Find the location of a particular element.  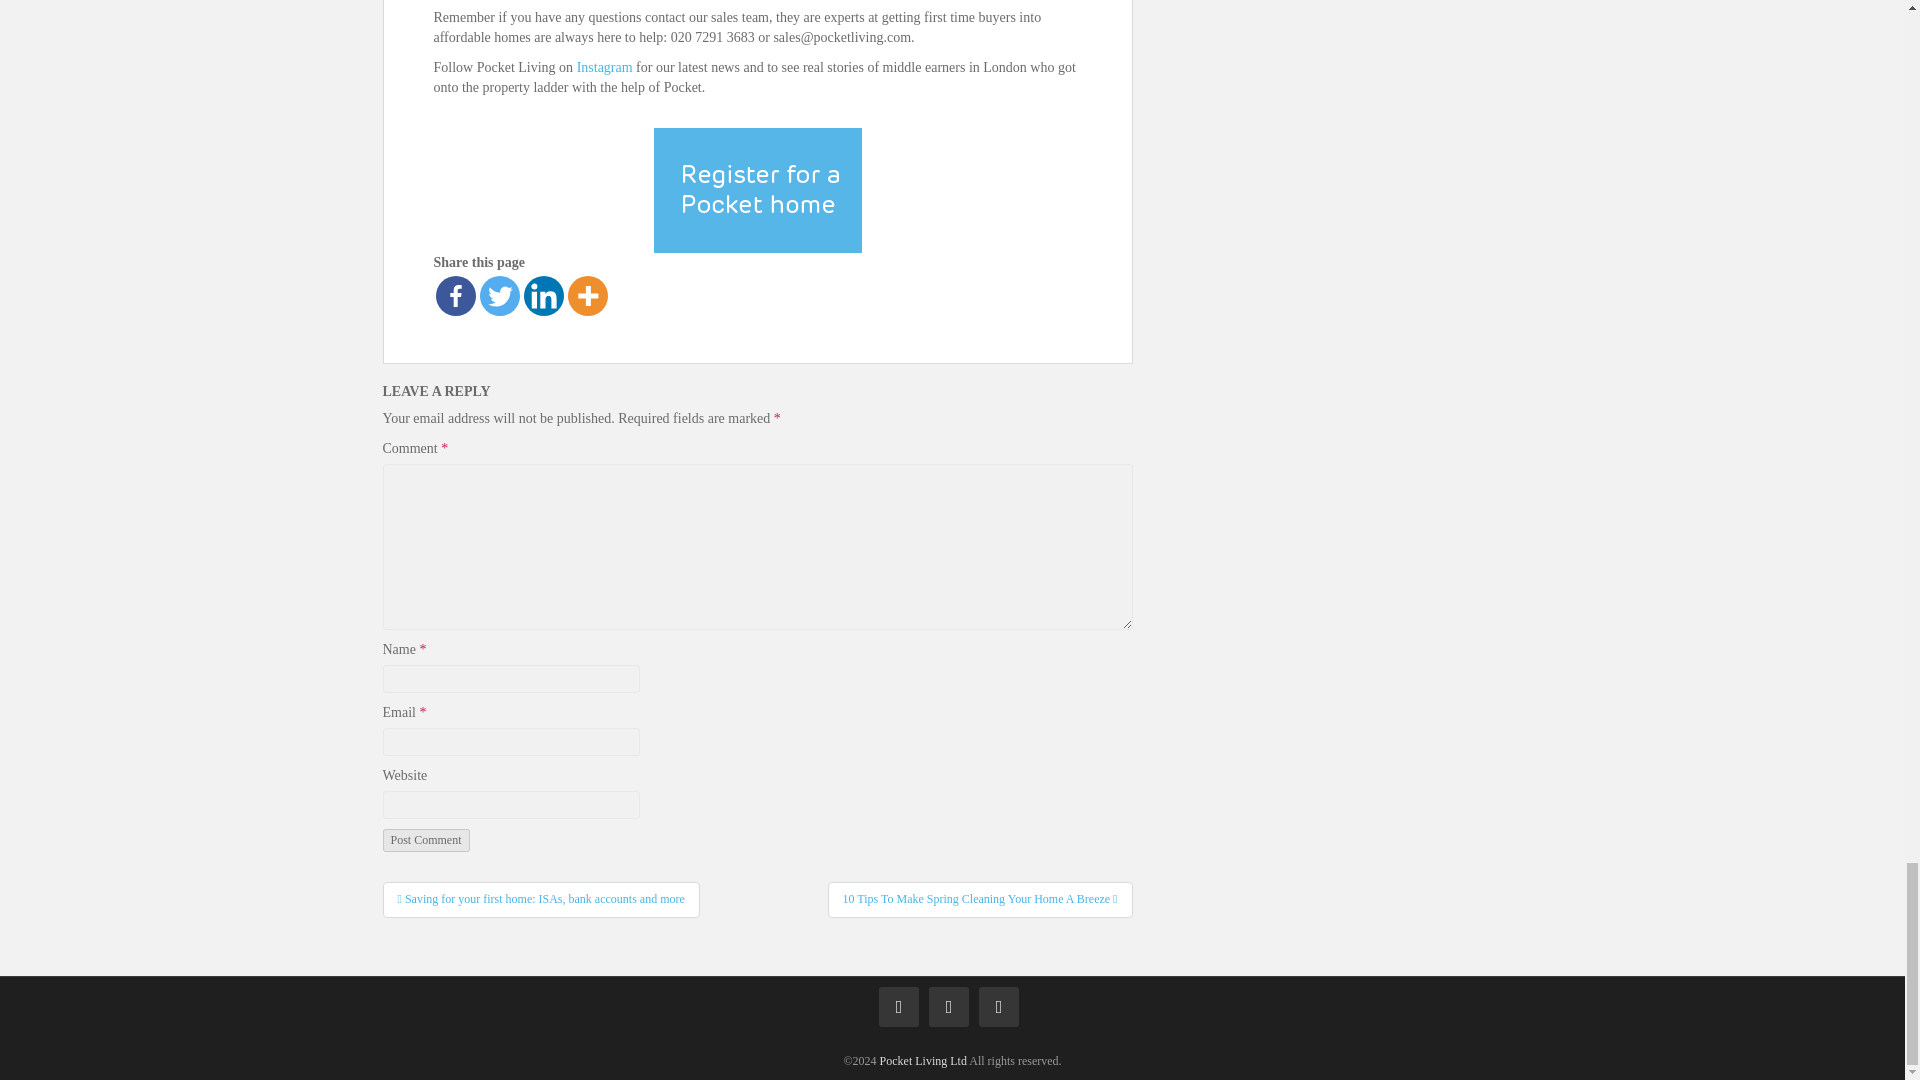

Facebook is located at coordinates (456, 296).